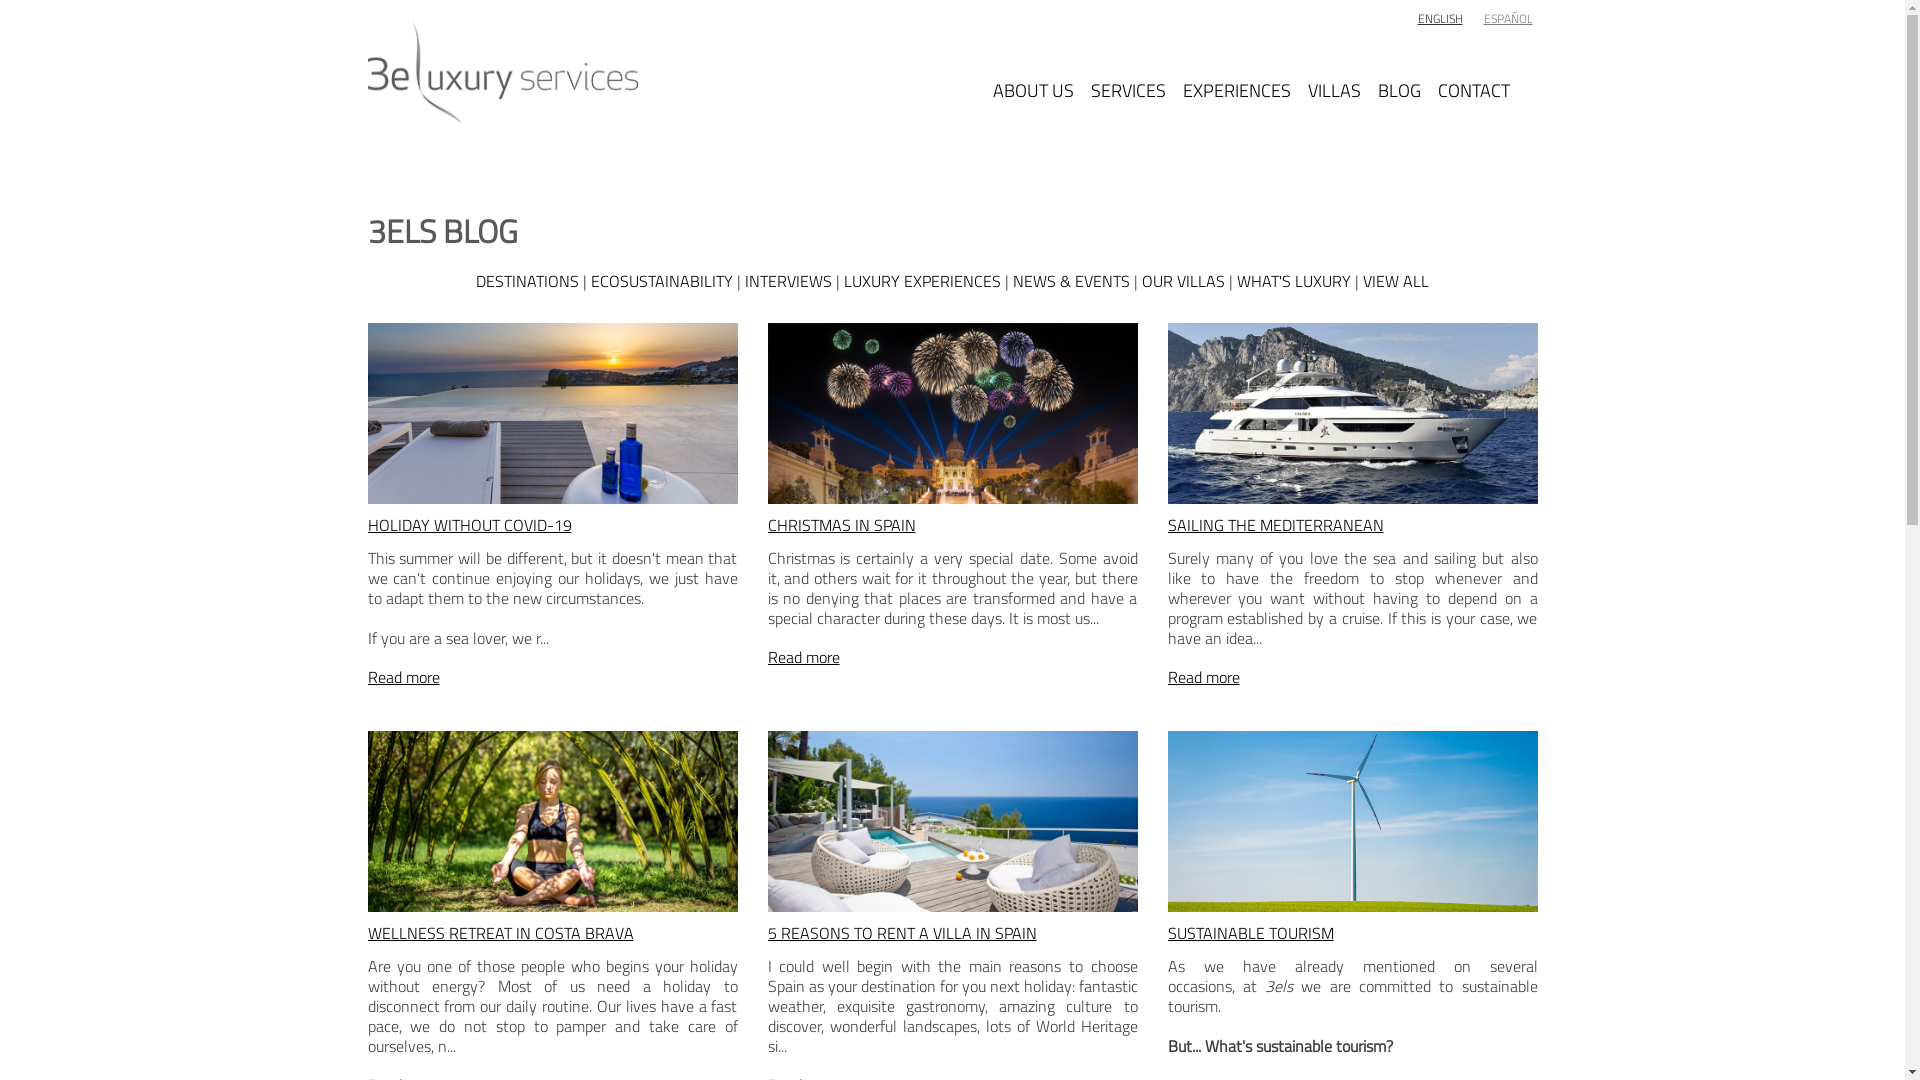  I want to click on HOLIDAY WITHOUT COVID-19, so click(470, 525).